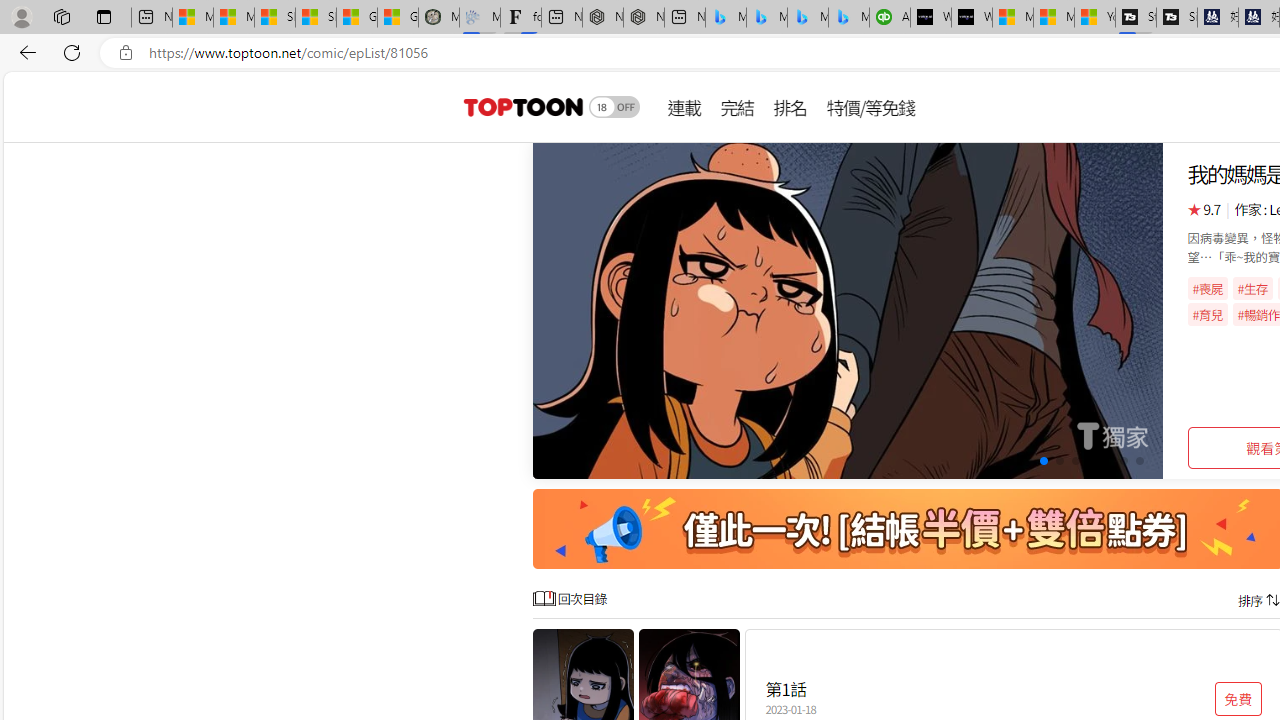  What do you see at coordinates (24, 52) in the screenshot?
I see `Back` at bounding box center [24, 52].